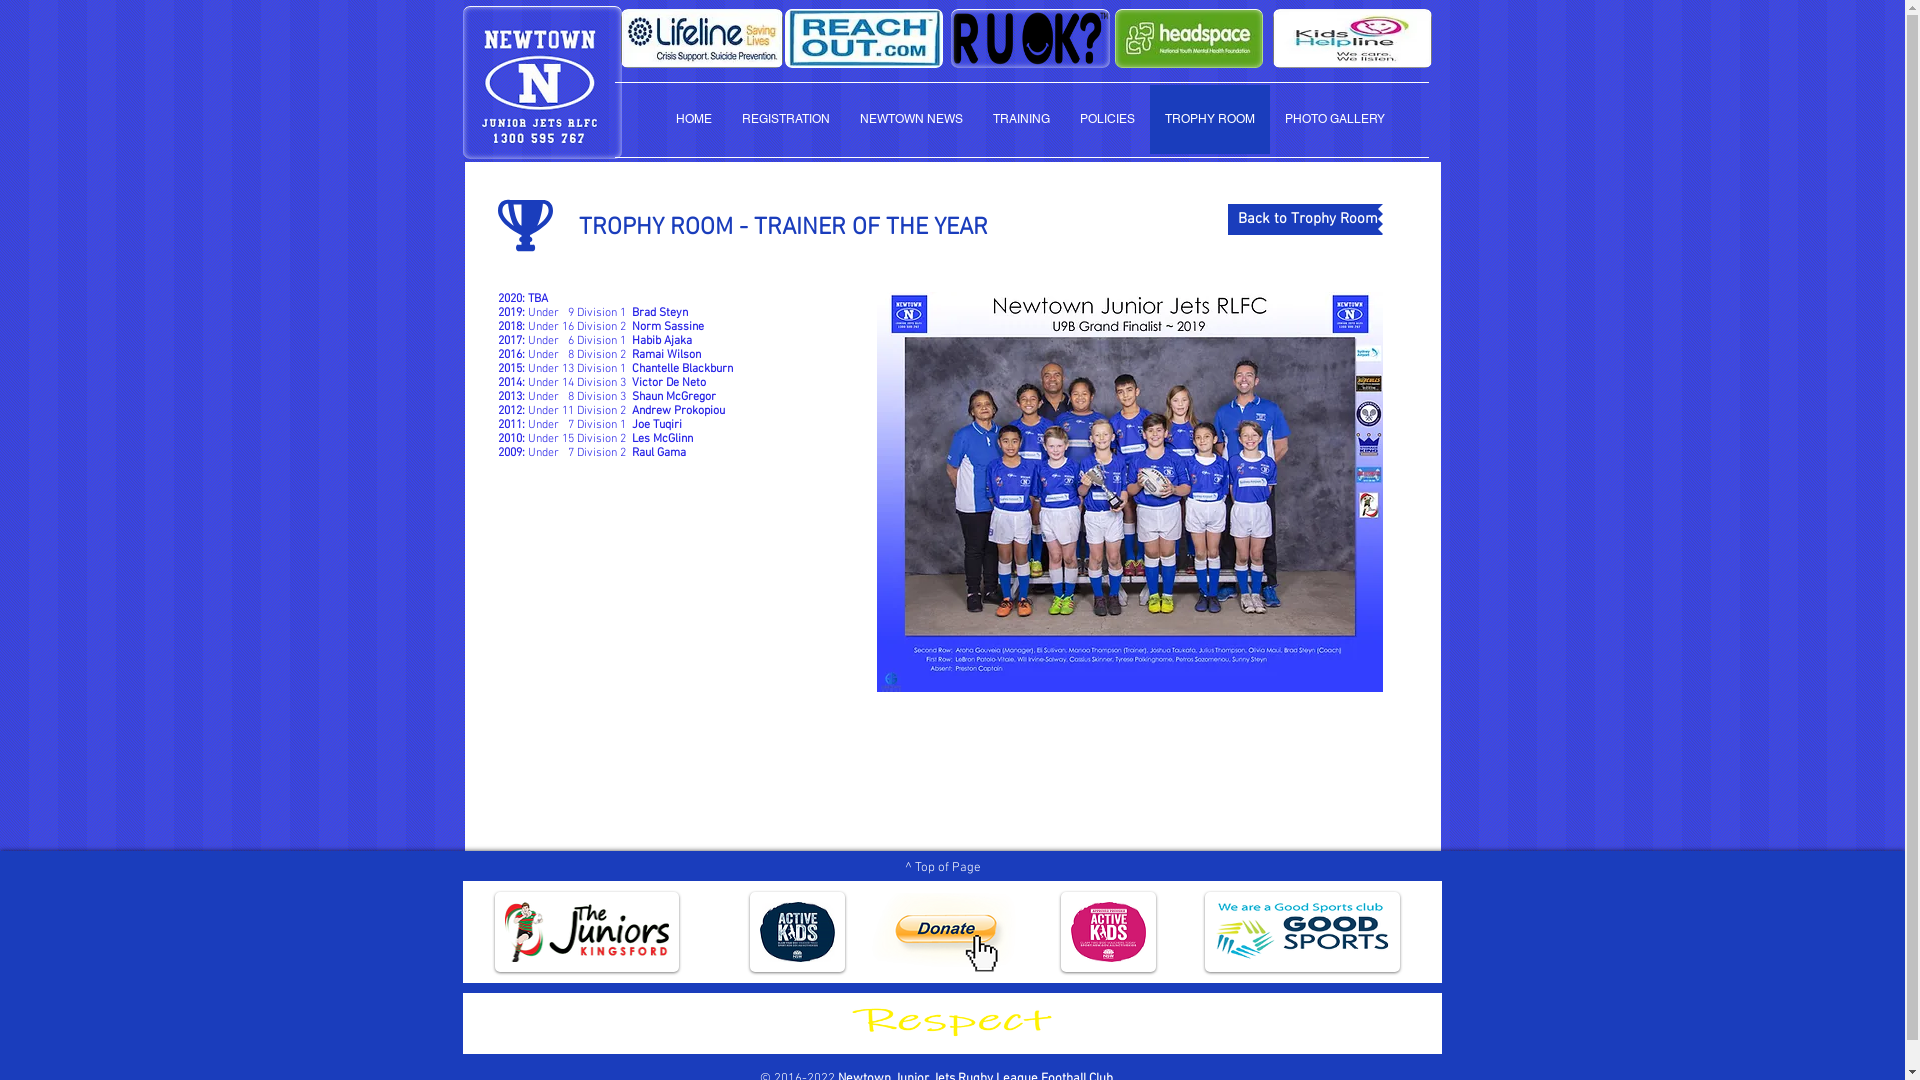 The image size is (1920, 1080). What do you see at coordinates (910, 120) in the screenshot?
I see `NEWTOWN NEWS` at bounding box center [910, 120].